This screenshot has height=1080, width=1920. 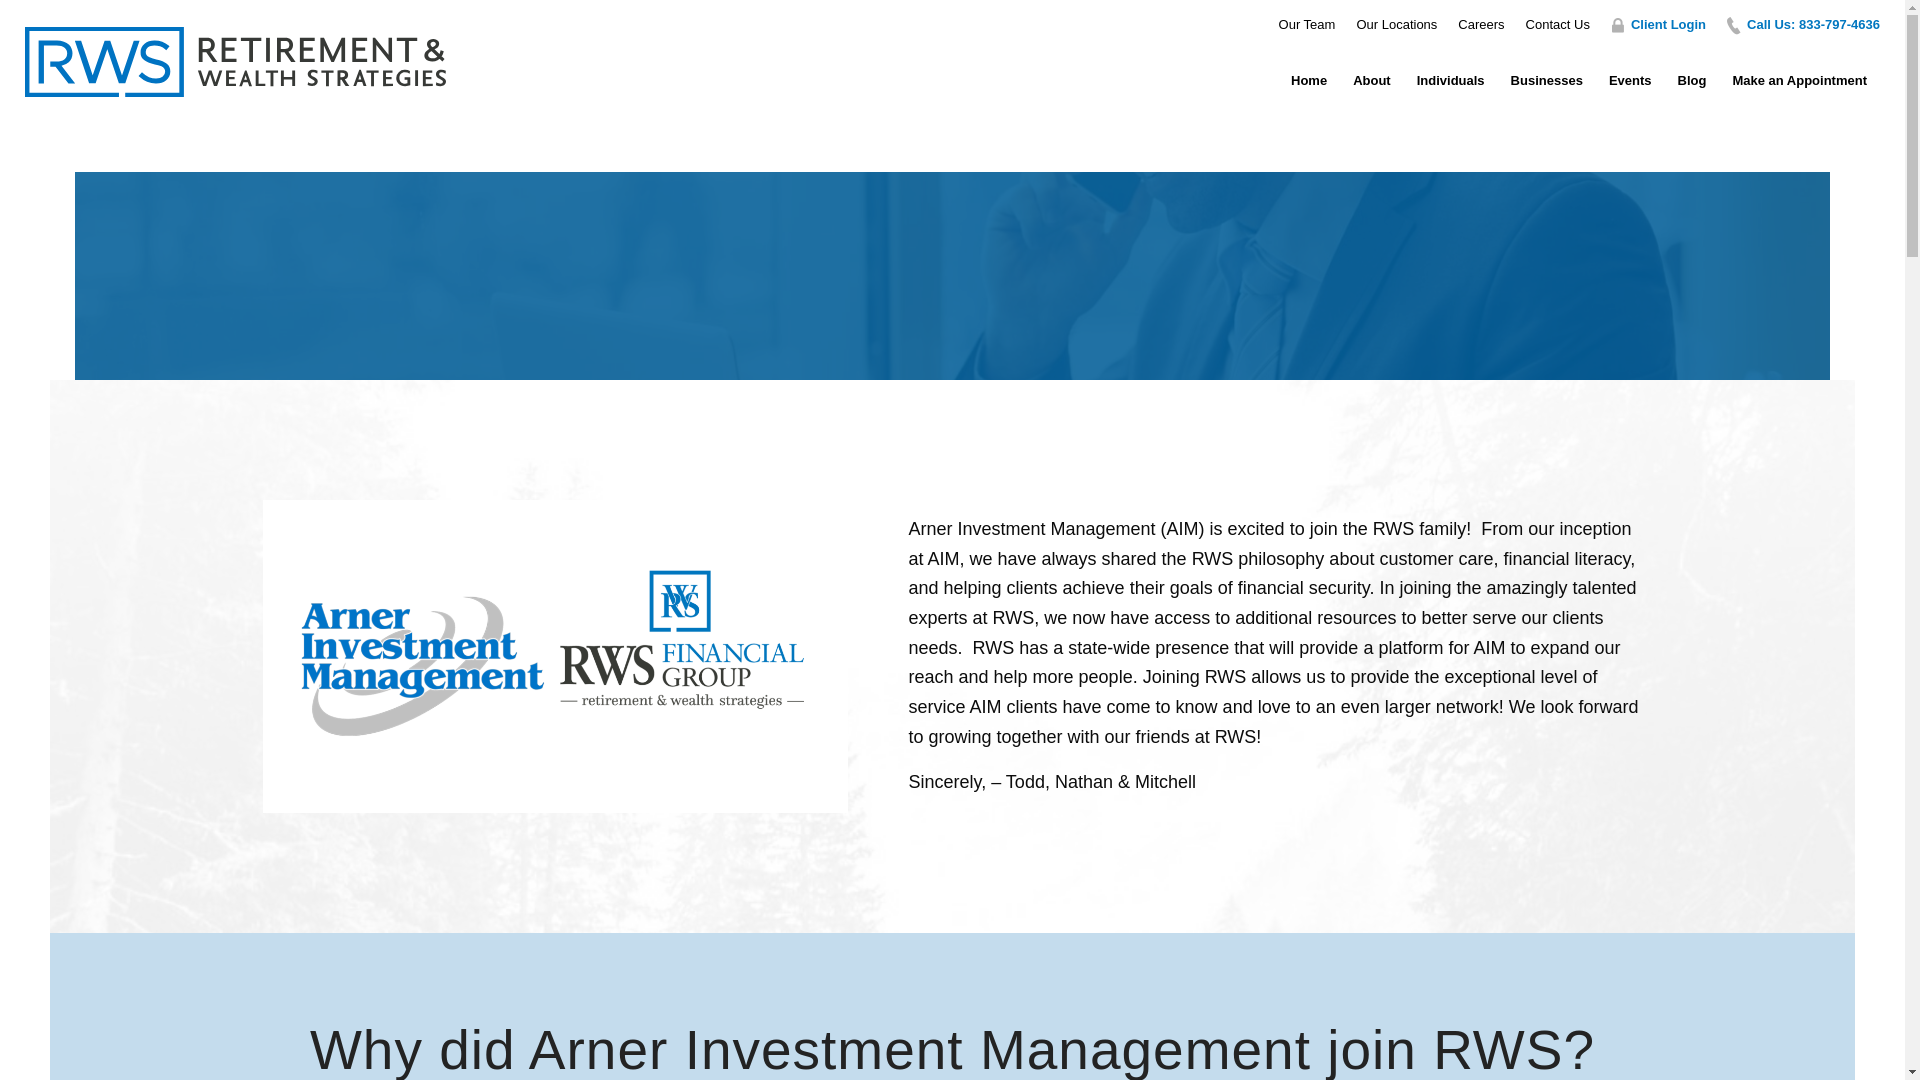 I want to click on Contact Us, so click(x=1558, y=24).